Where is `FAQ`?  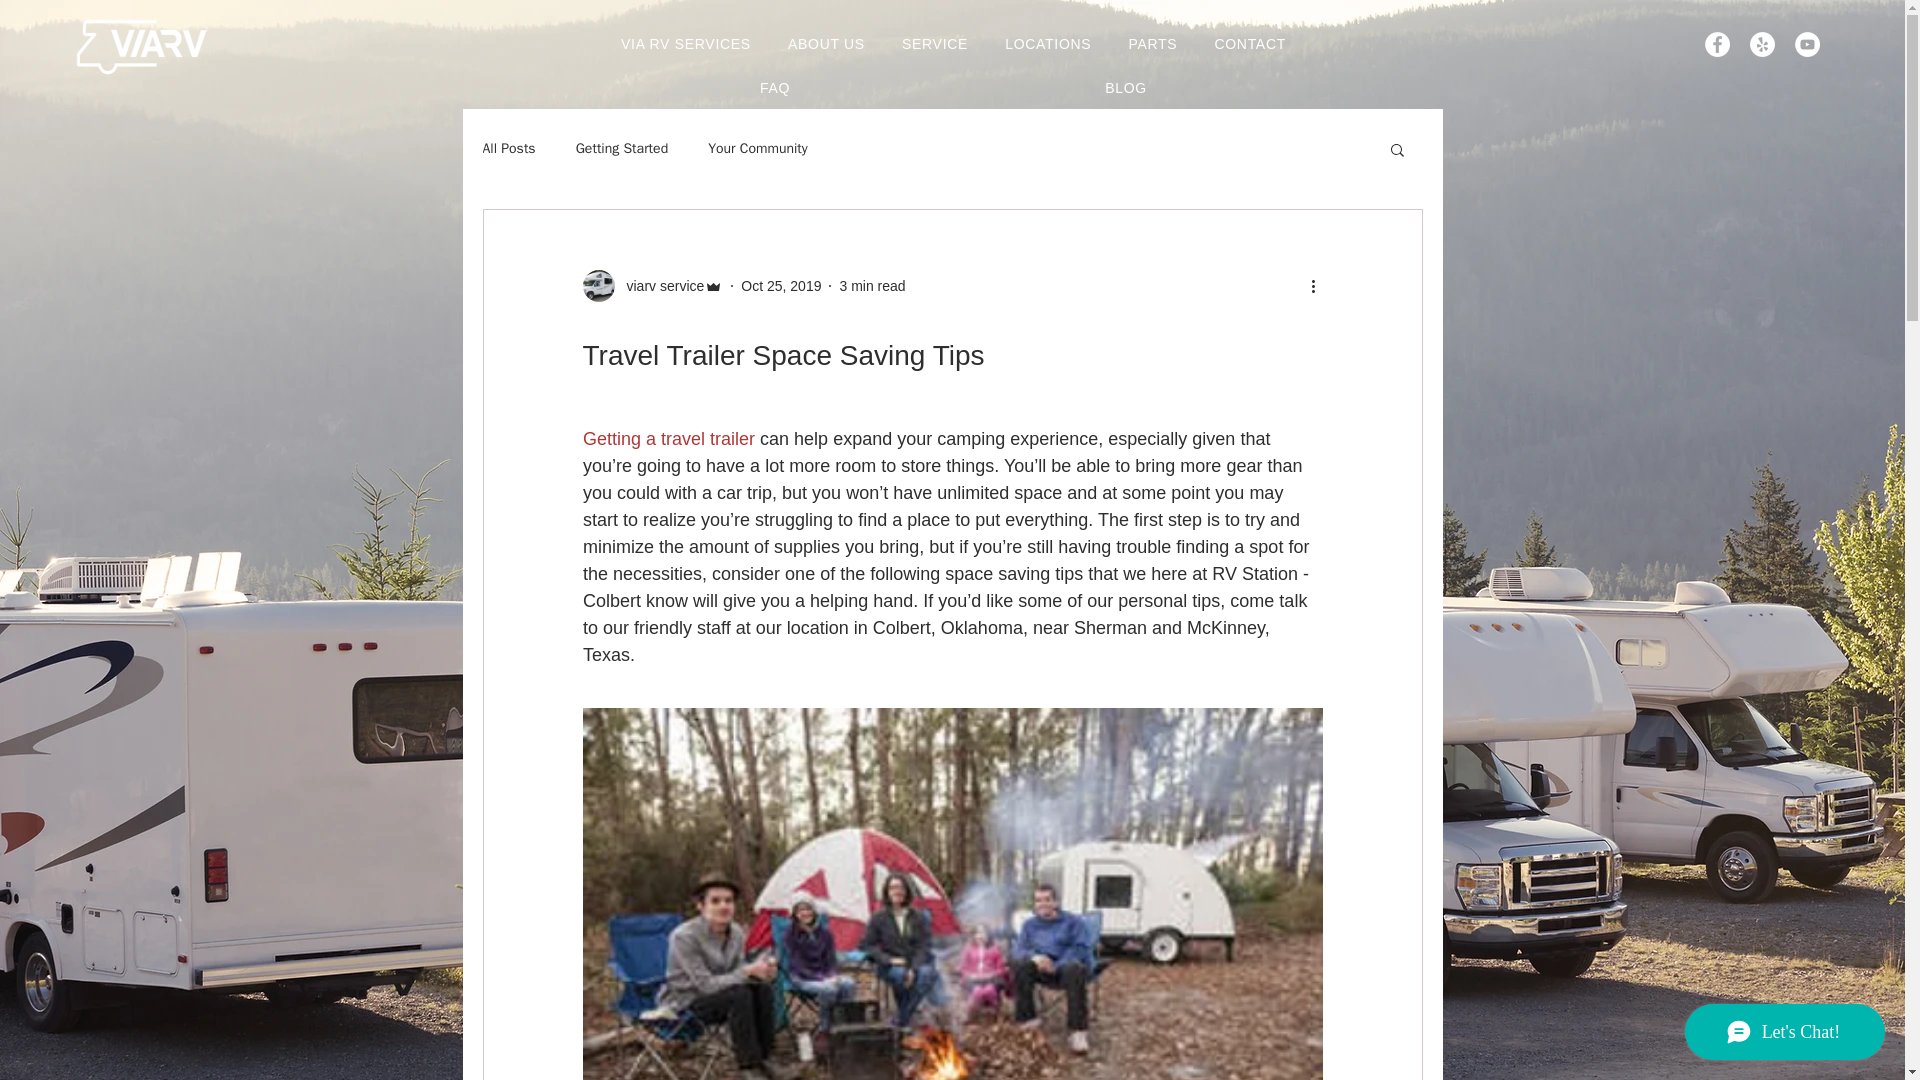 FAQ is located at coordinates (774, 88).